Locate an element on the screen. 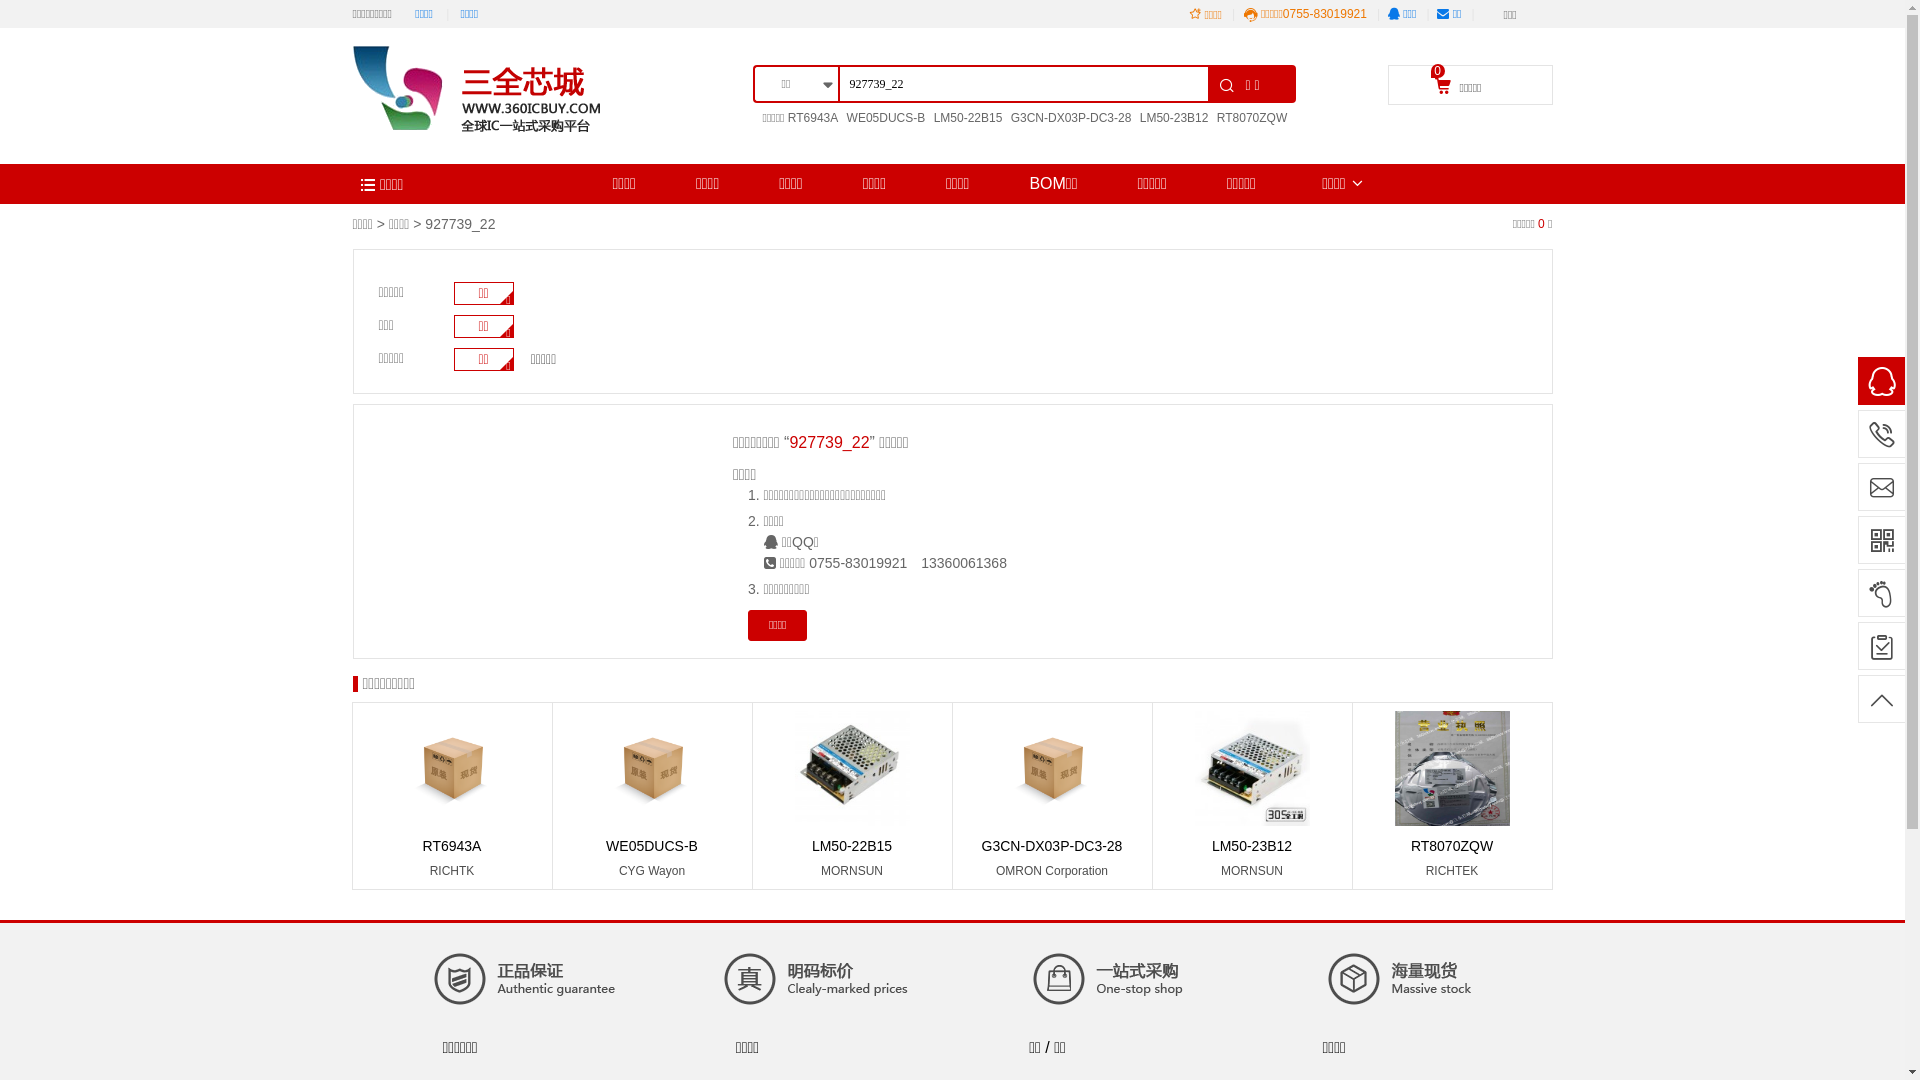 This screenshot has width=1920, height=1080. LM50-23B12 is located at coordinates (1174, 118).